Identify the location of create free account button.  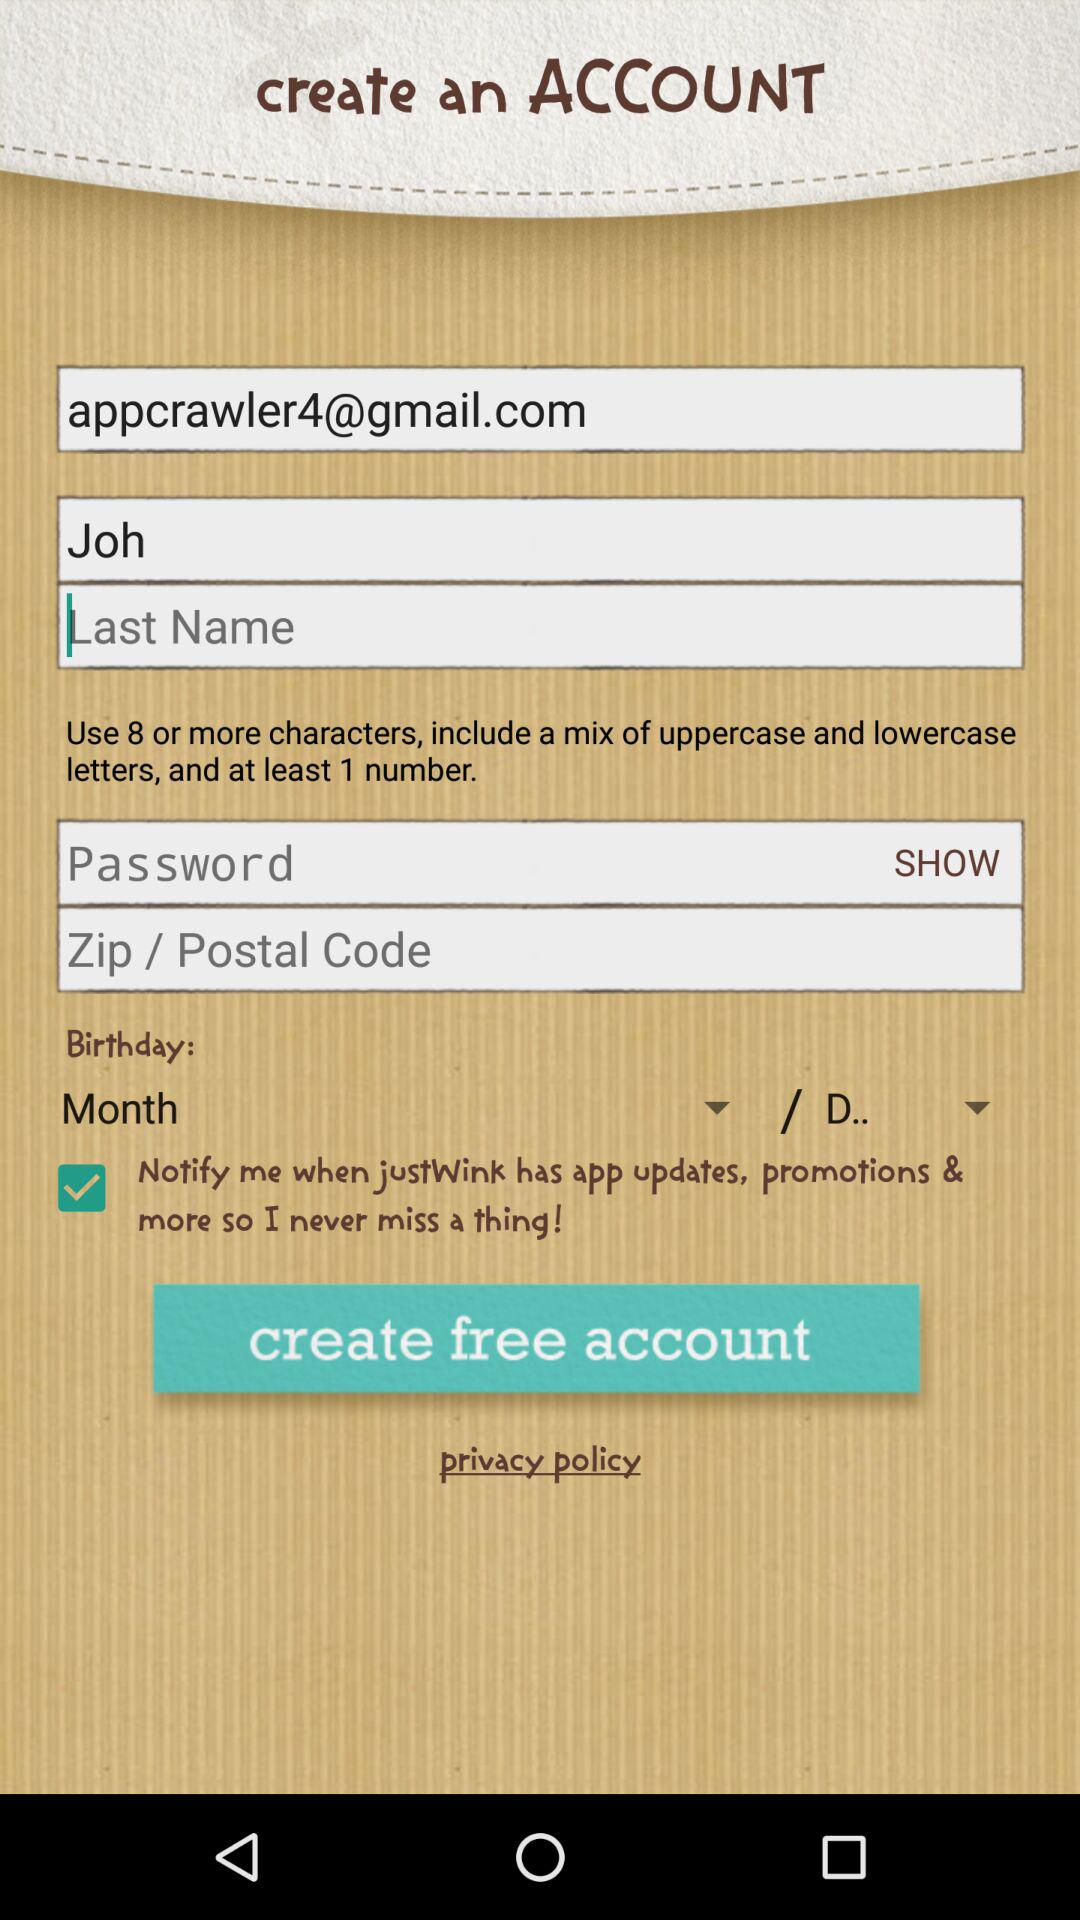
(540, 1352).